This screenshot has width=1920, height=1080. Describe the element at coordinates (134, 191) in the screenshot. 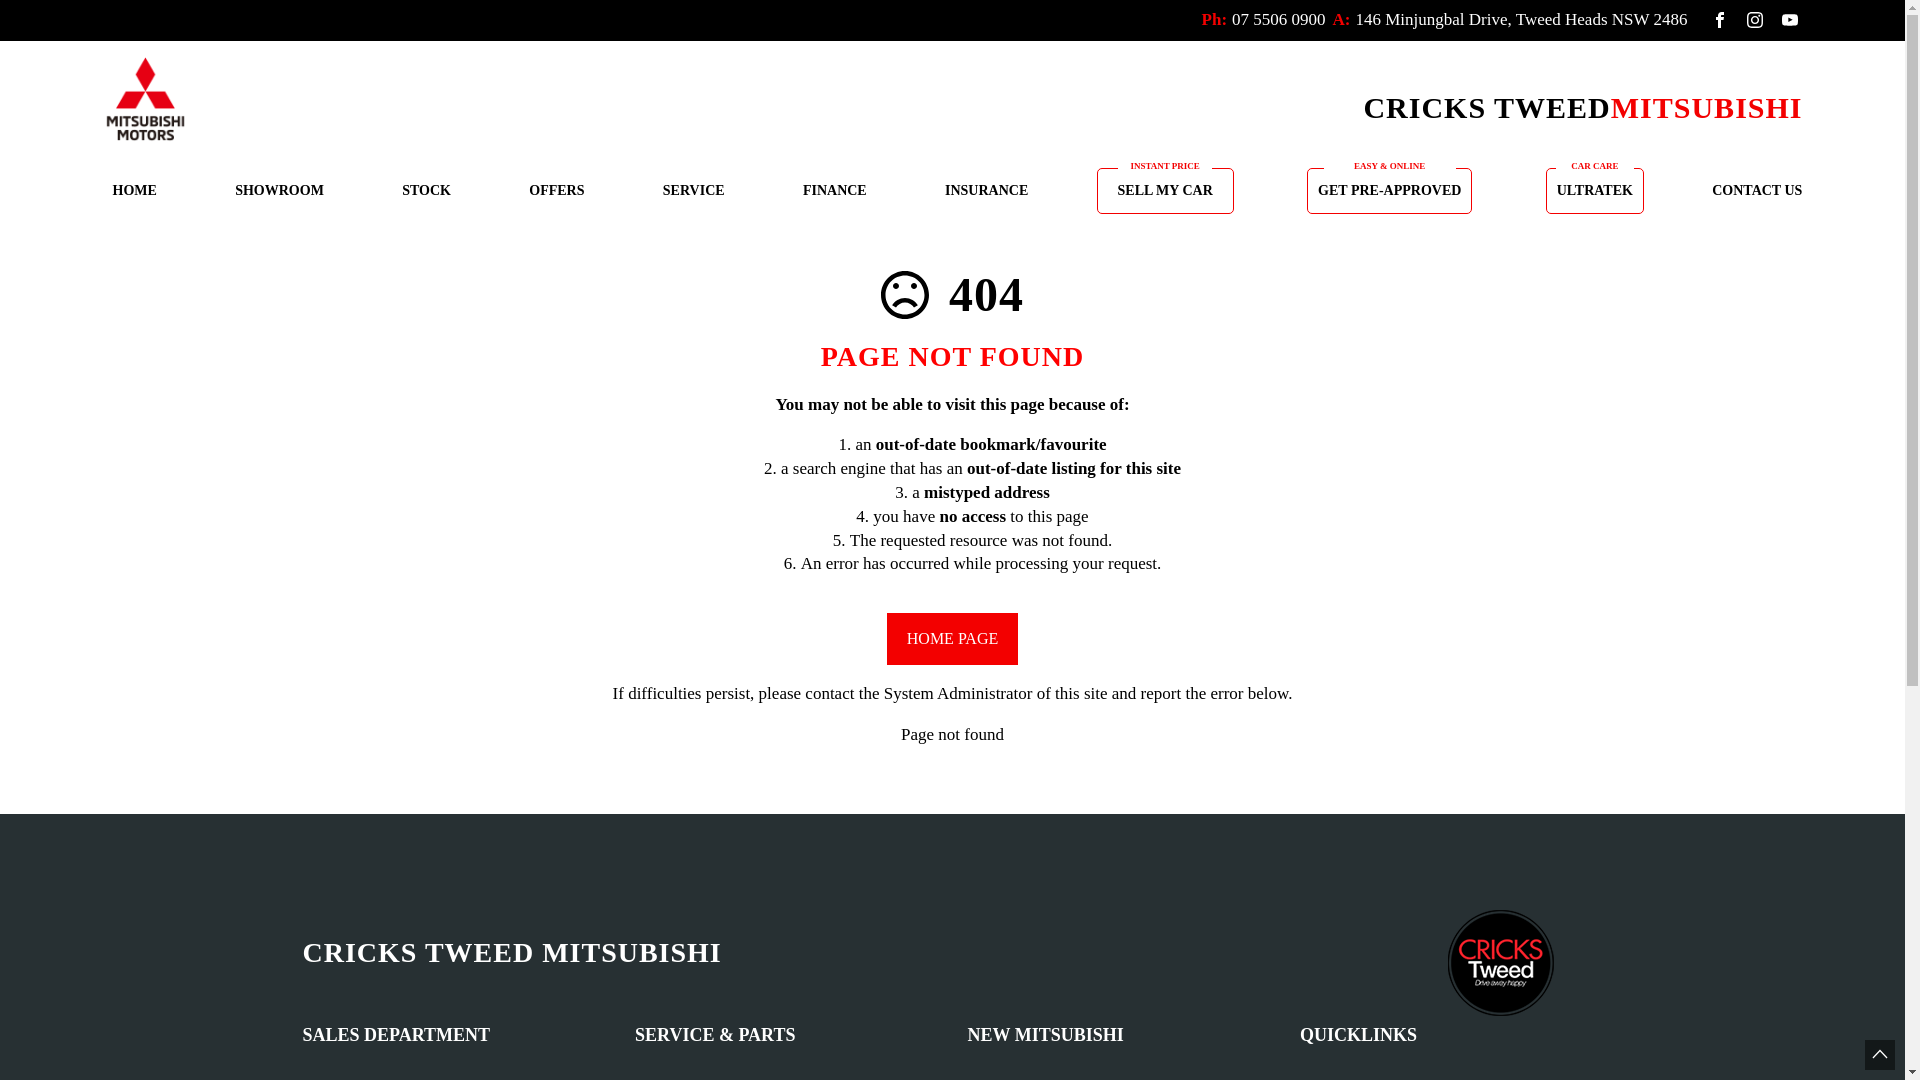

I see `HOME` at that location.